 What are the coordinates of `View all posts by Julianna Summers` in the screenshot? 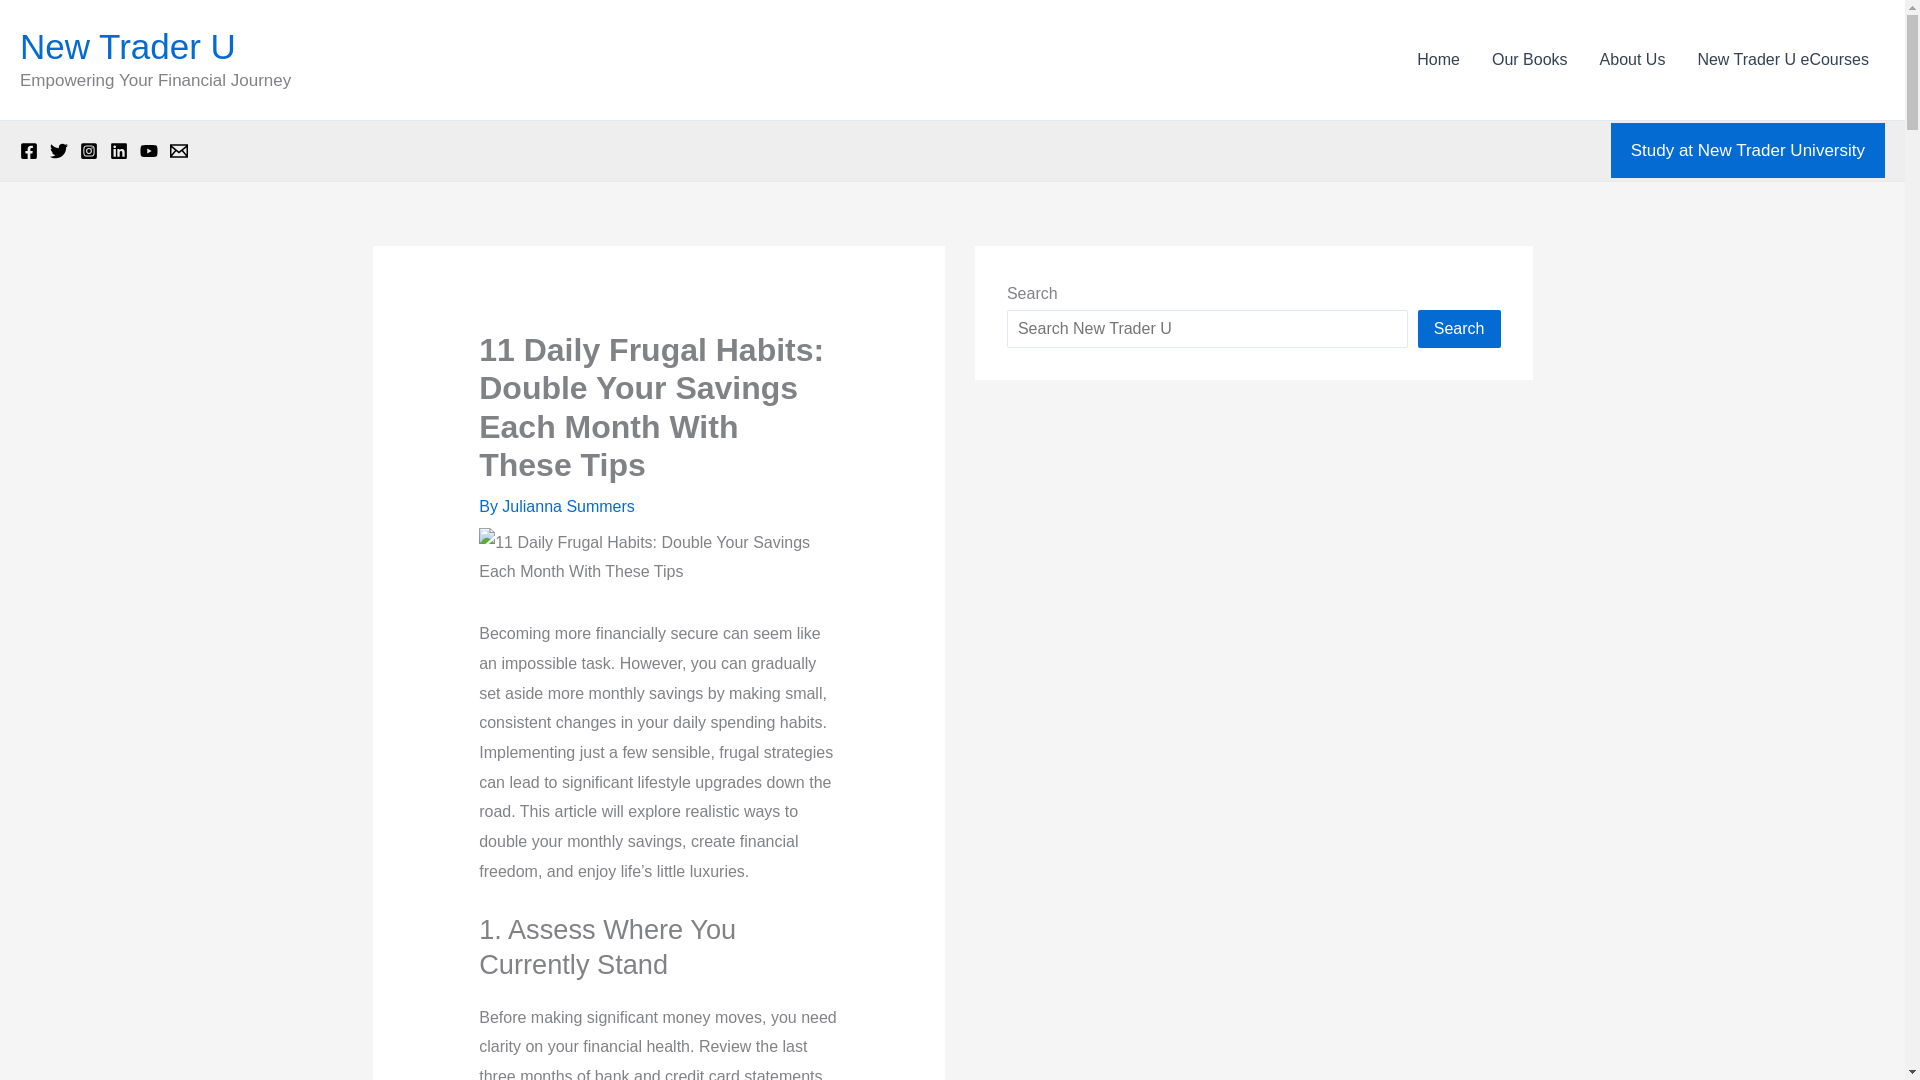 It's located at (568, 506).